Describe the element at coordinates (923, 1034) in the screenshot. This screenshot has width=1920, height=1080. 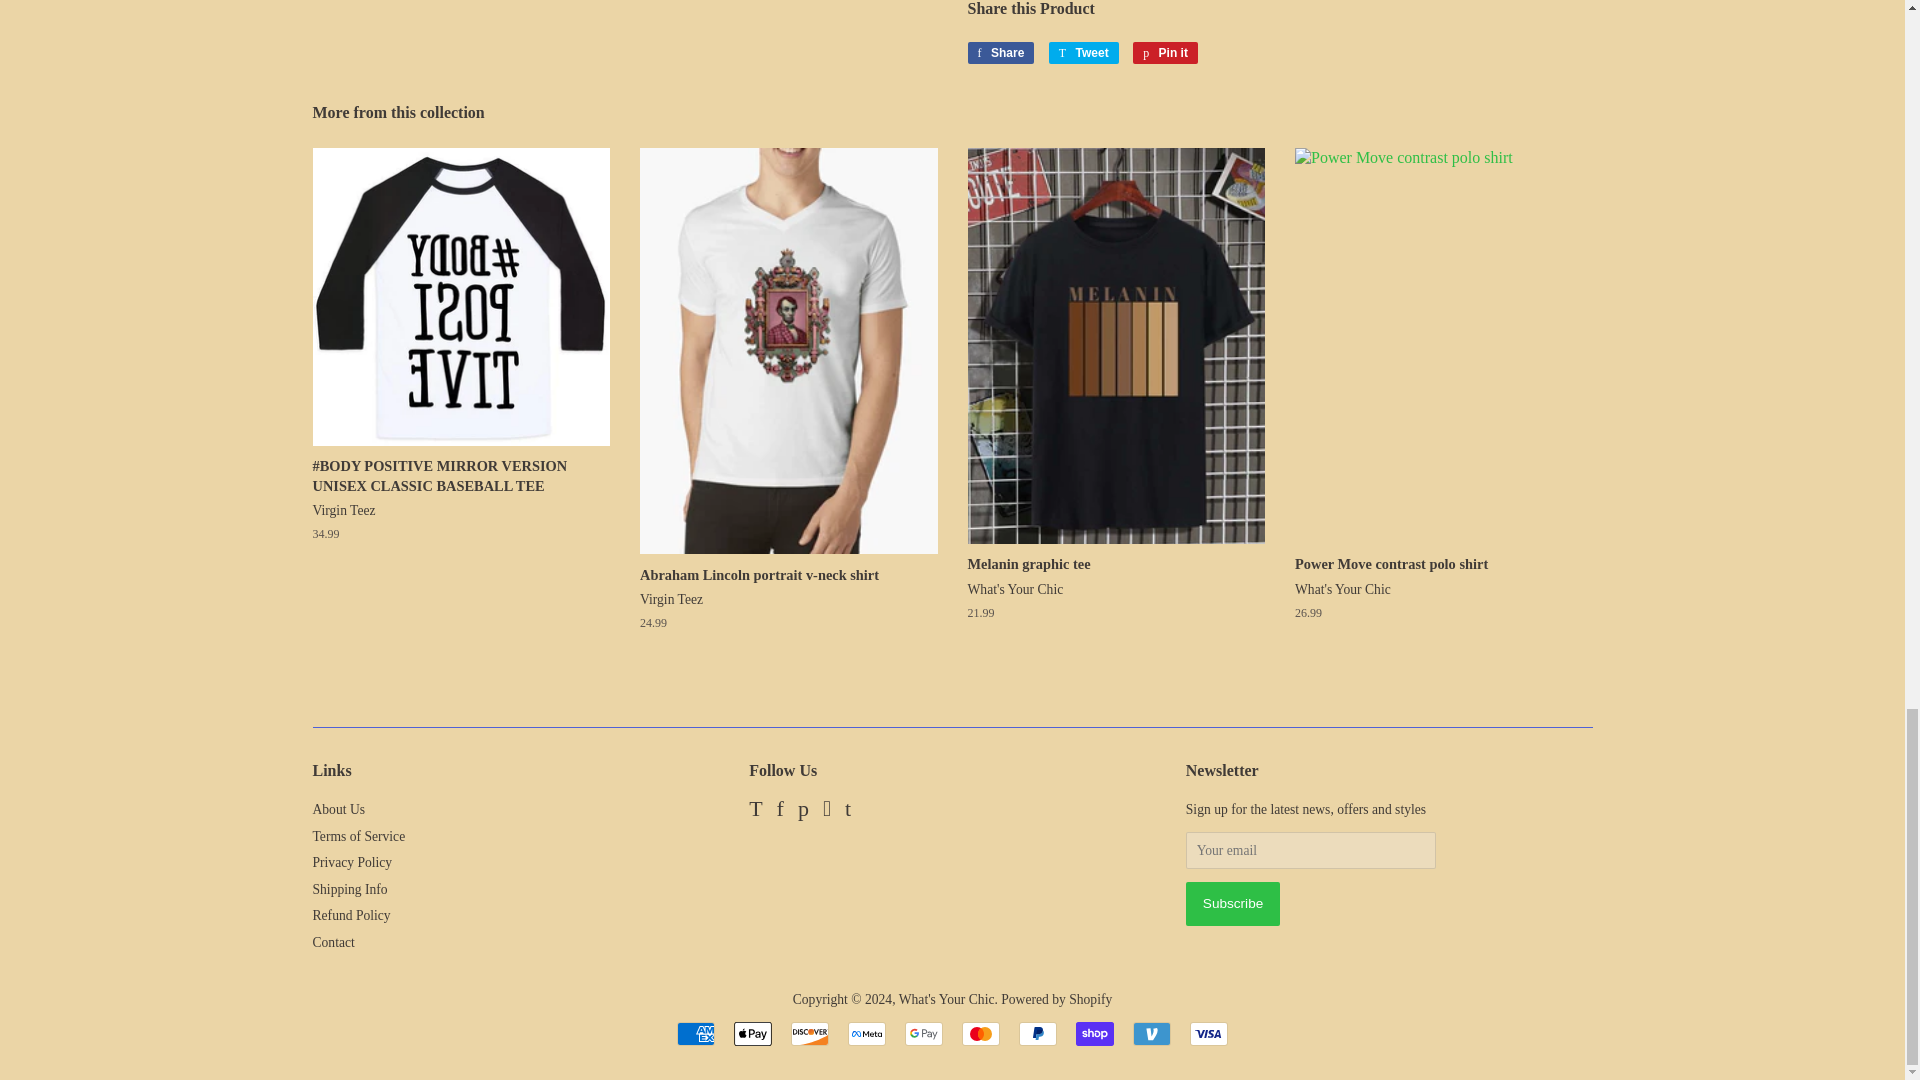
I see `Privacy Policy` at that location.